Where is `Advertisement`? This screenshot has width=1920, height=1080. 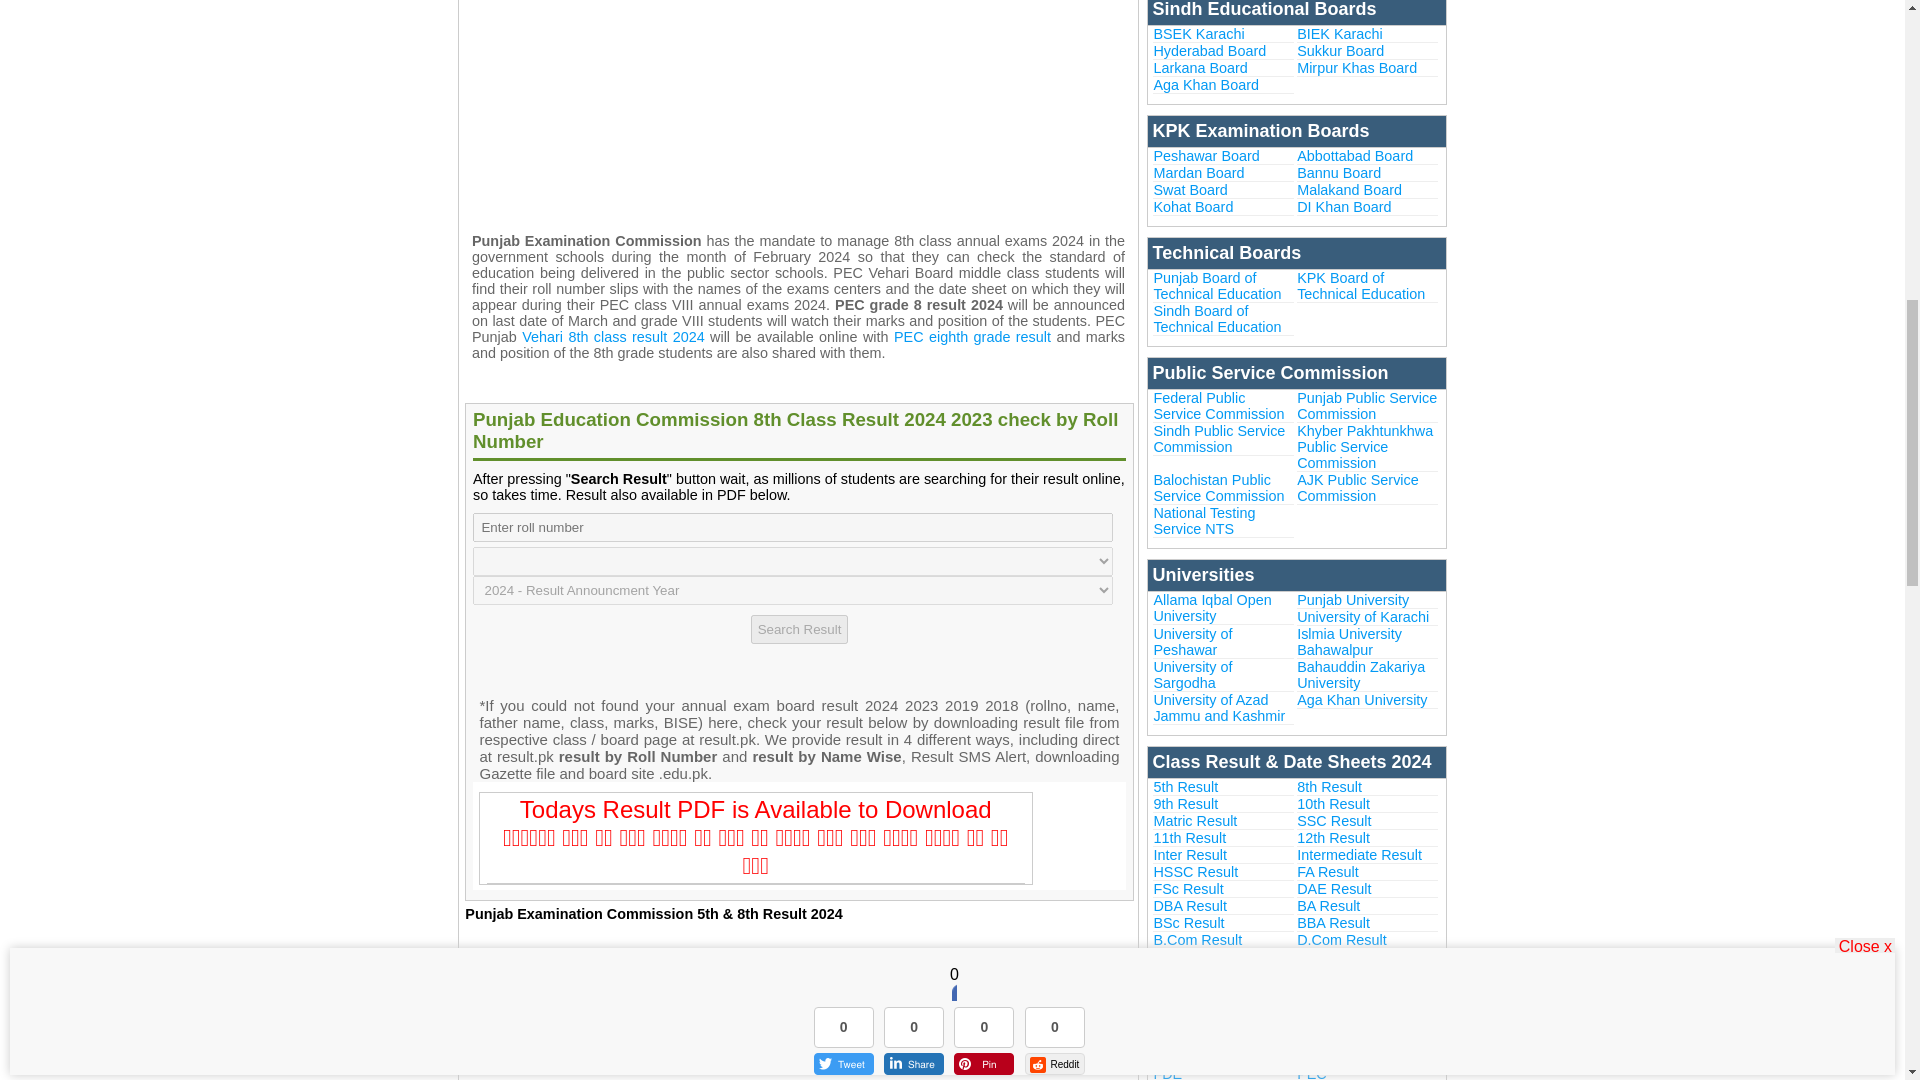 Advertisement is located at coordinates (797, 106).